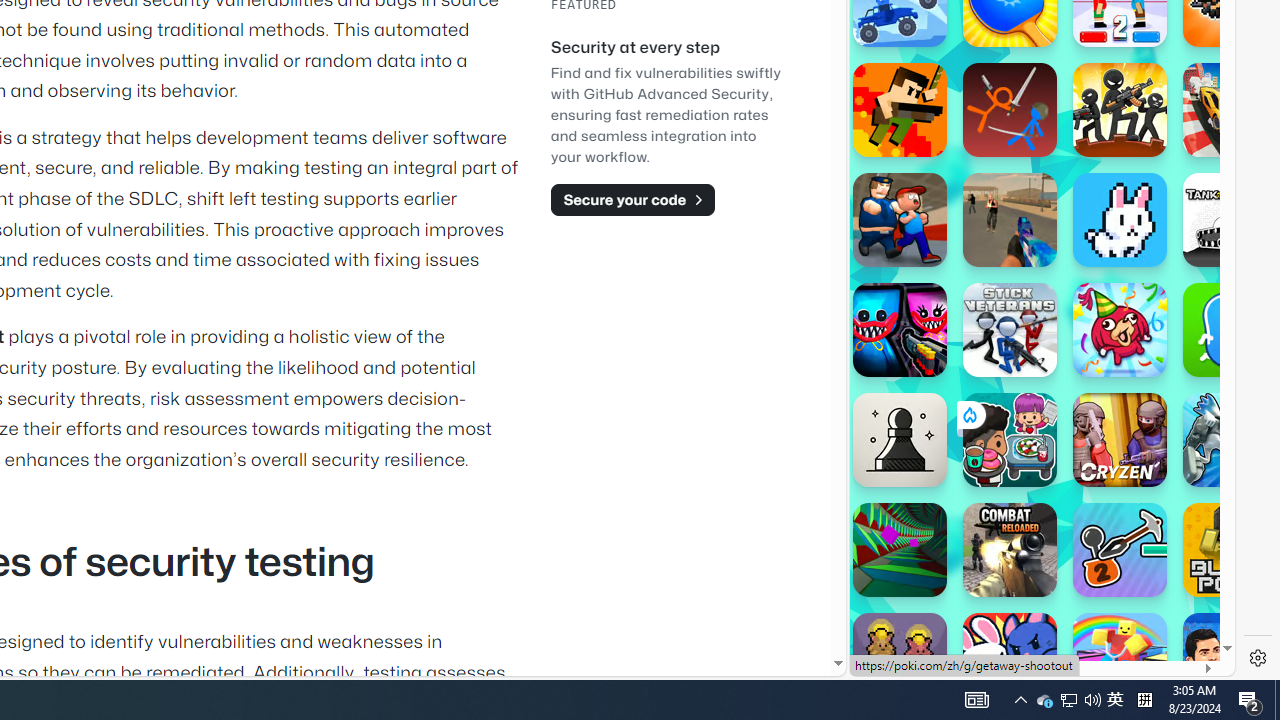 The image size is (1280, 720). I want to click on Combat Reloaded Combat Reloaded poki.com, so click(1092, 245).